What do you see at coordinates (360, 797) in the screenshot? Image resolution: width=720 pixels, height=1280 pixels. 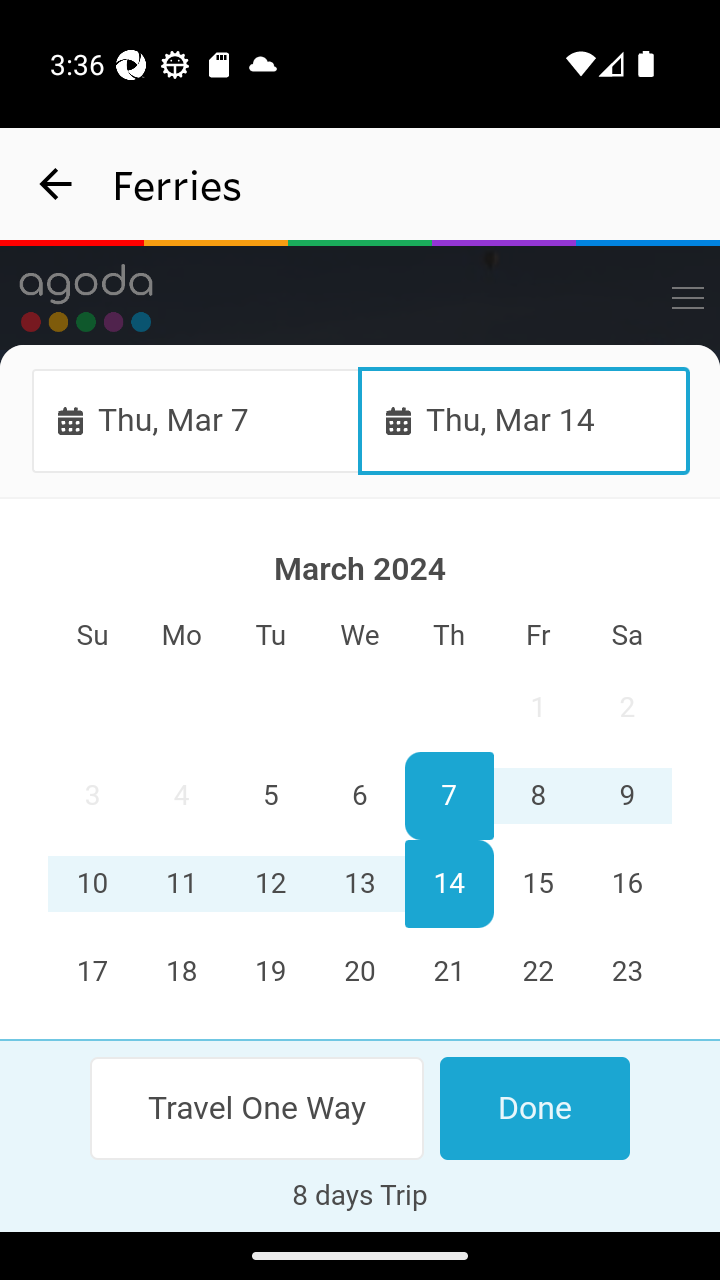 I see `6` at bounding box center [360, 797].